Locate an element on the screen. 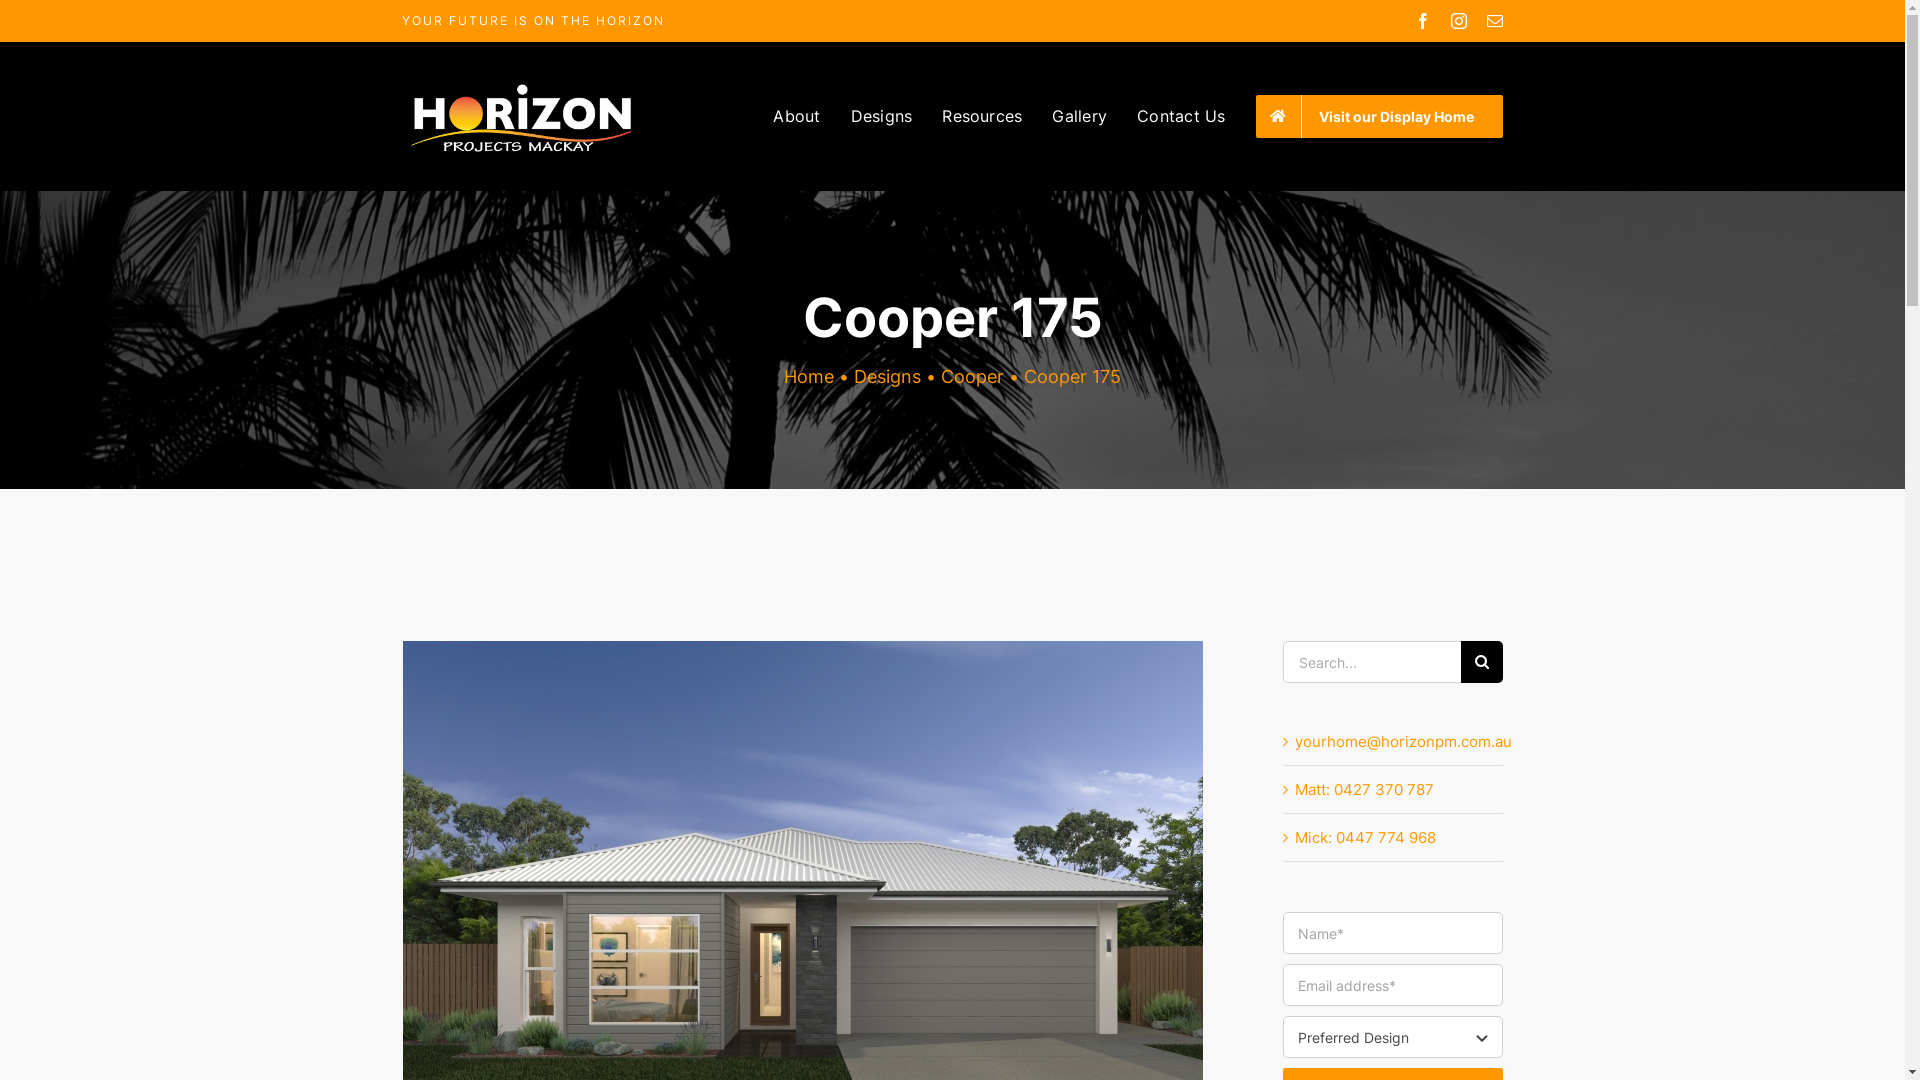  Home is located at coordinates (809, 376).